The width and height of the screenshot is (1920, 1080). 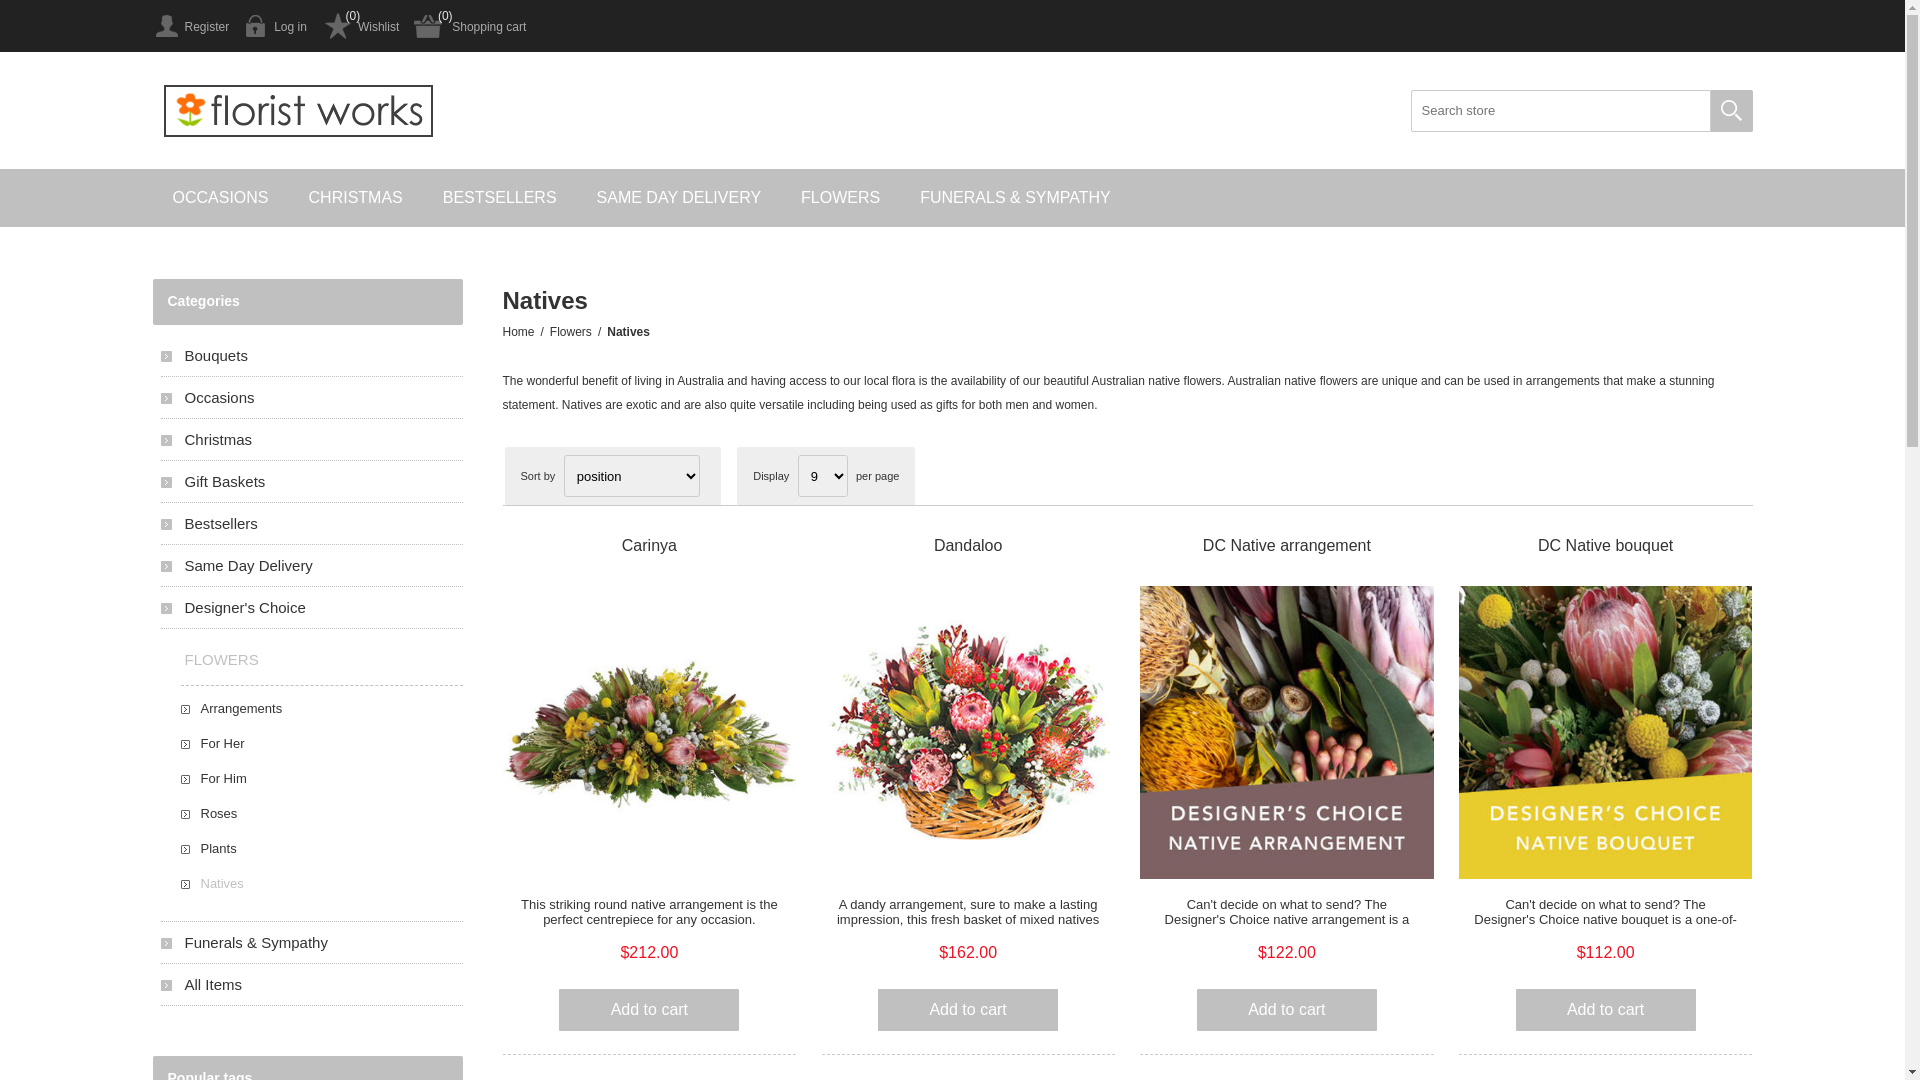 What do you see at coordinates (321, 708) in the screenshot?
I see `Arrangements` at bounding box center [321, 708].